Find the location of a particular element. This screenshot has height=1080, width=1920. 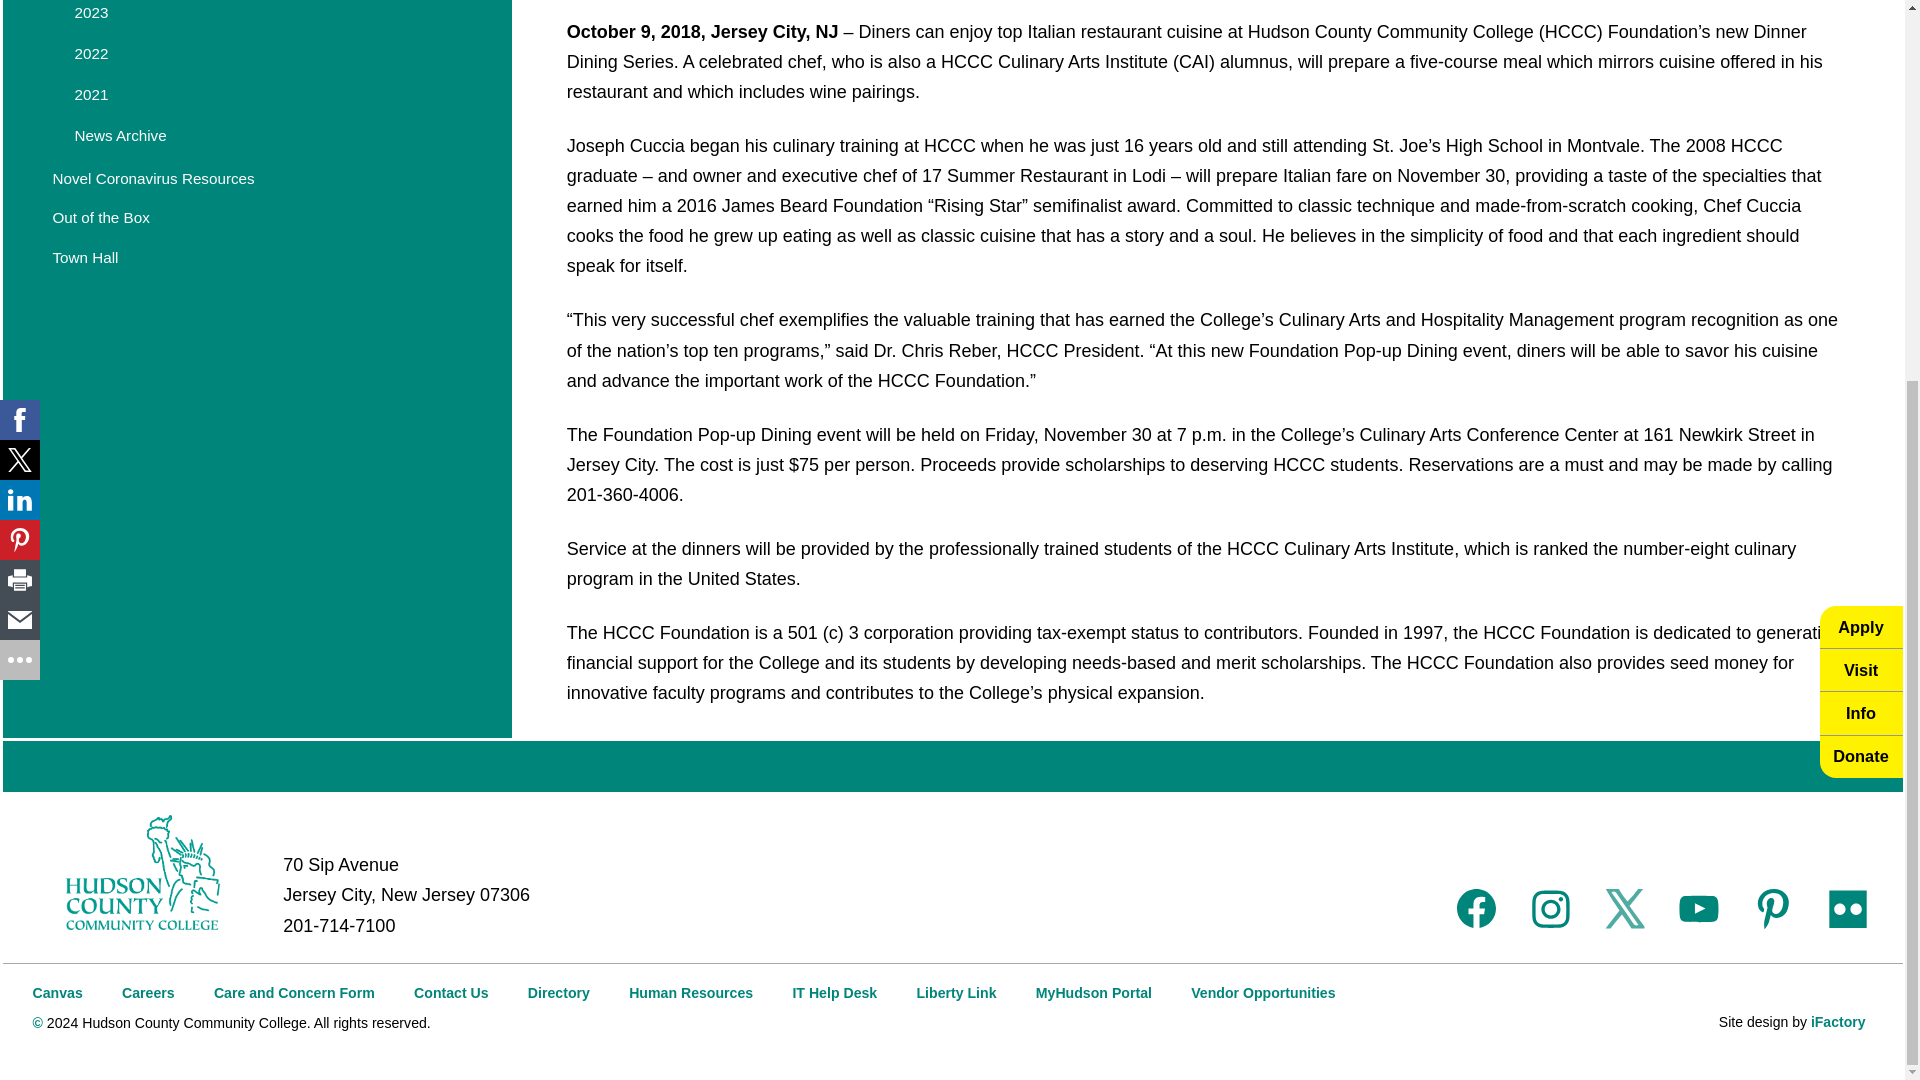

Print is located at coordinates (20, 10).